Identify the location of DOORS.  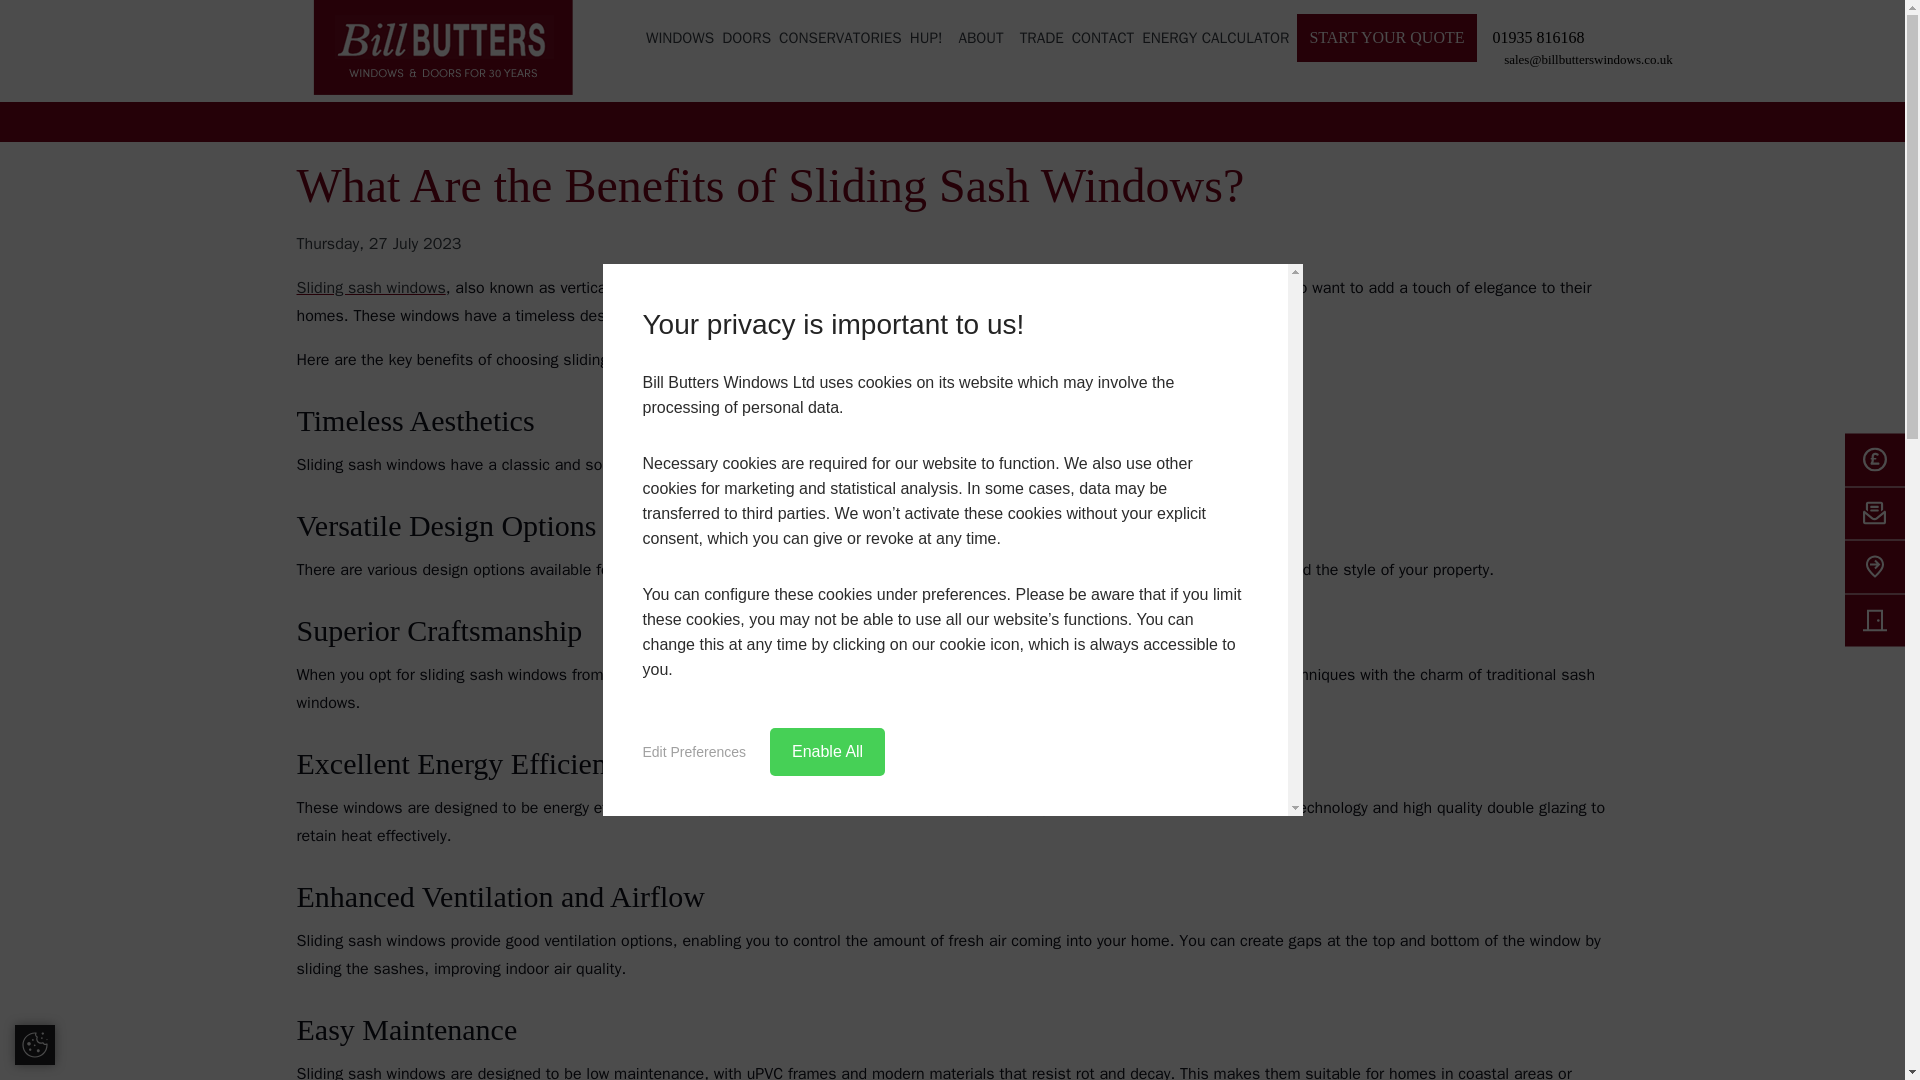
(746, 46).